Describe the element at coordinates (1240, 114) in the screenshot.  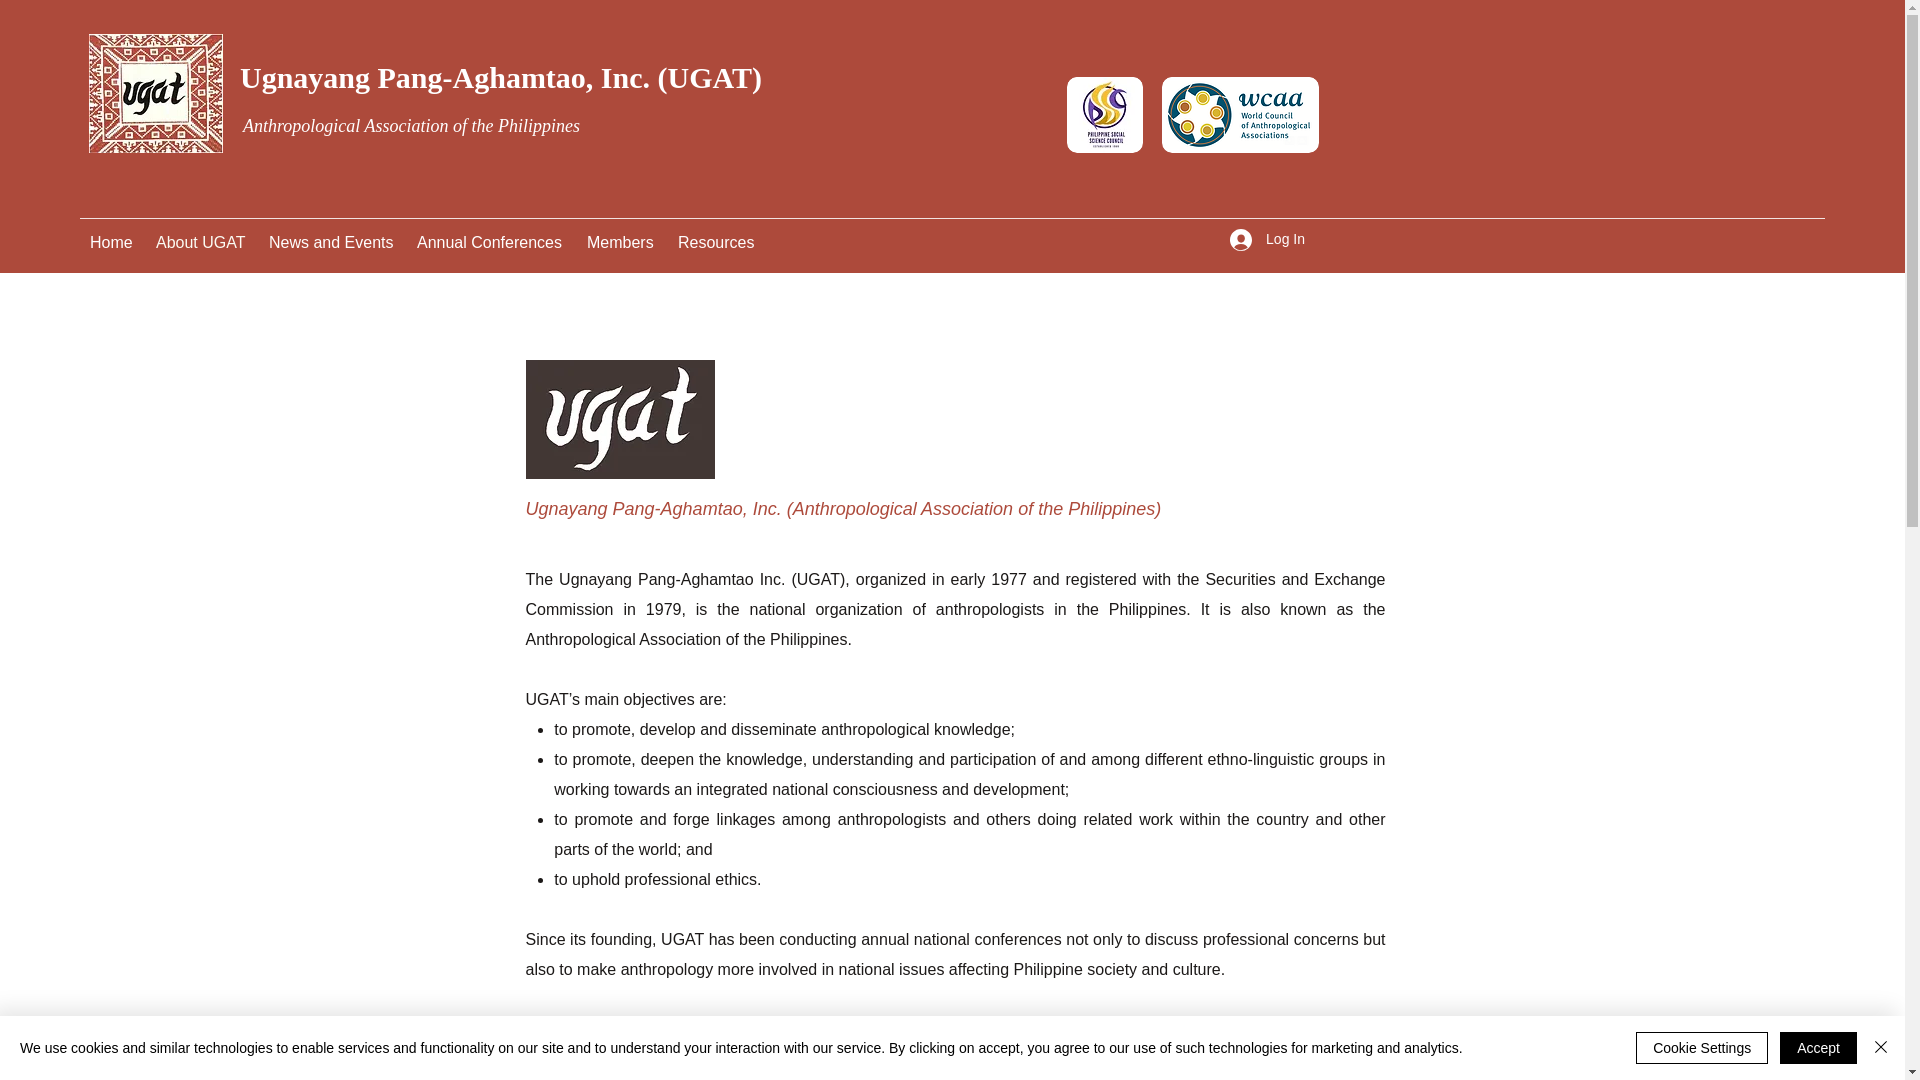
I see `WCAA logo.png` at that location.